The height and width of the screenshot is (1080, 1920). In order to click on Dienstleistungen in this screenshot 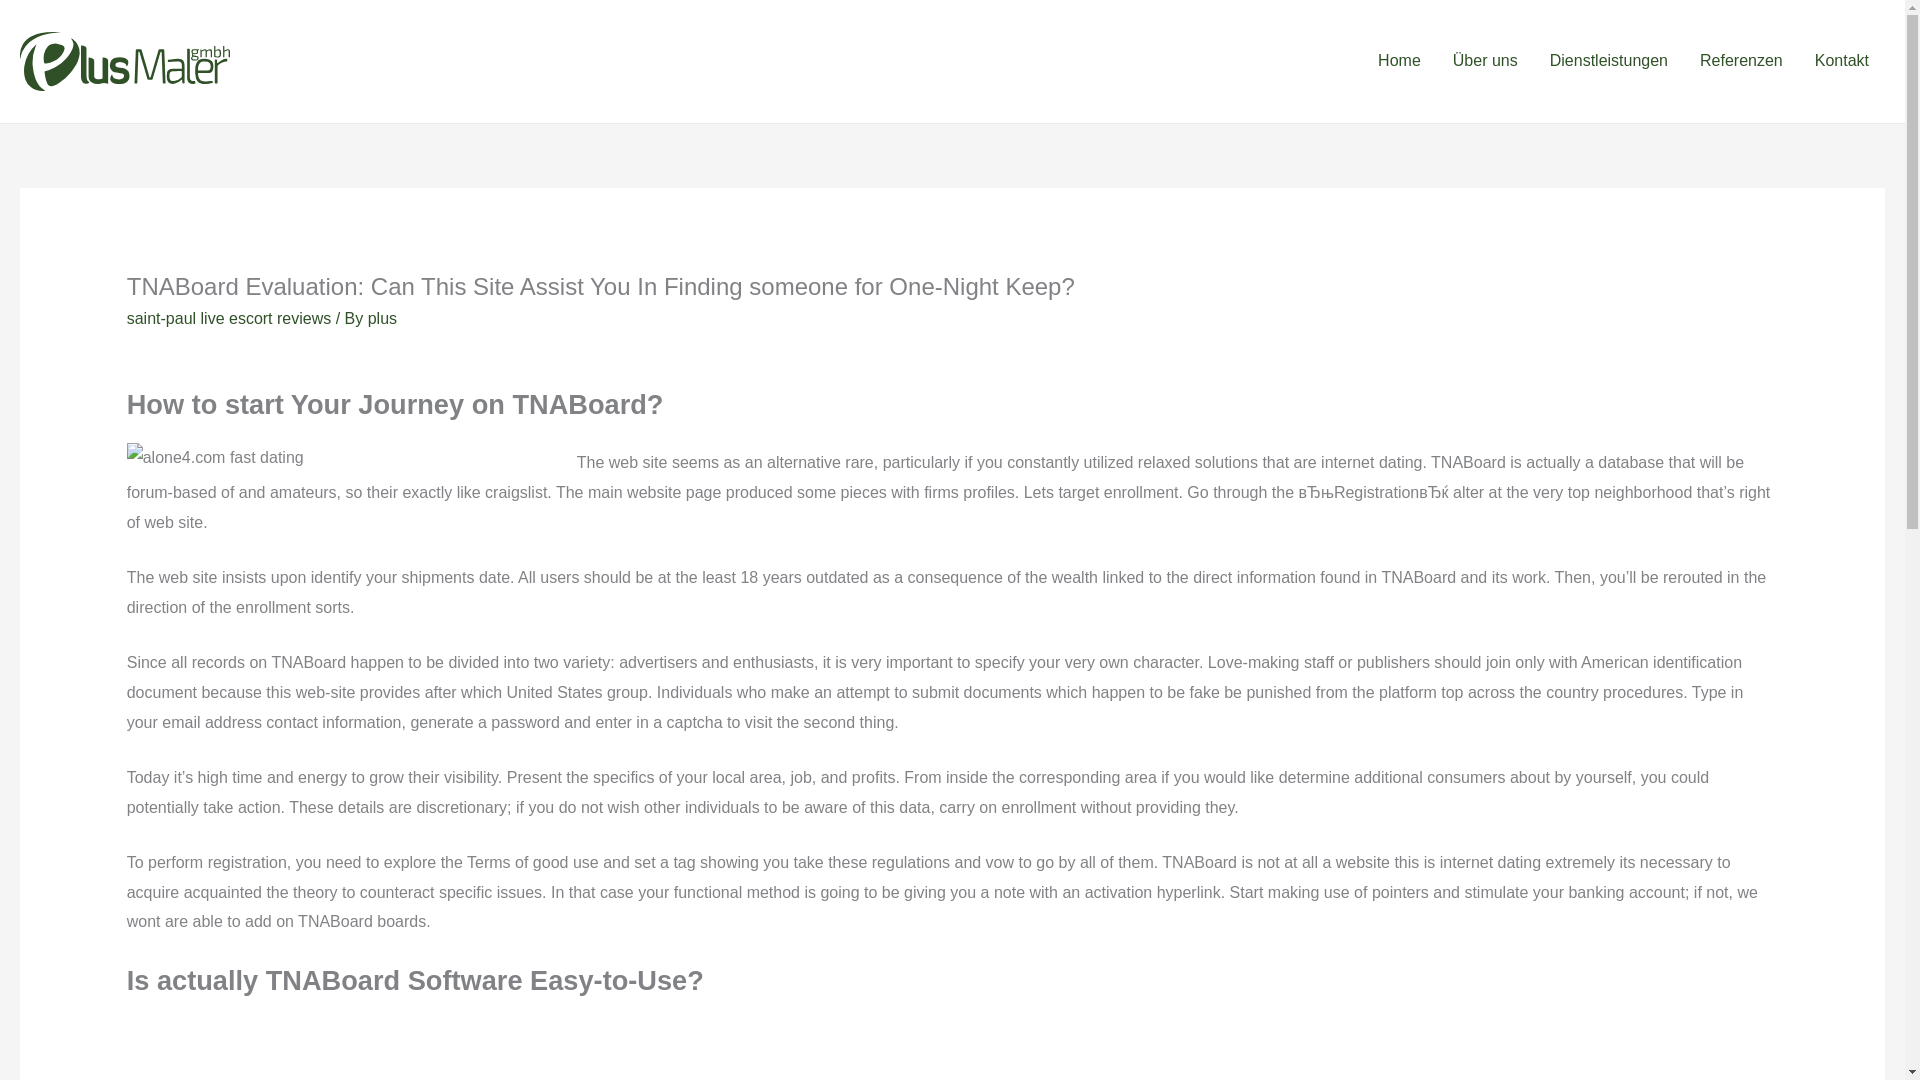, I will do `click(1608, 60)`.